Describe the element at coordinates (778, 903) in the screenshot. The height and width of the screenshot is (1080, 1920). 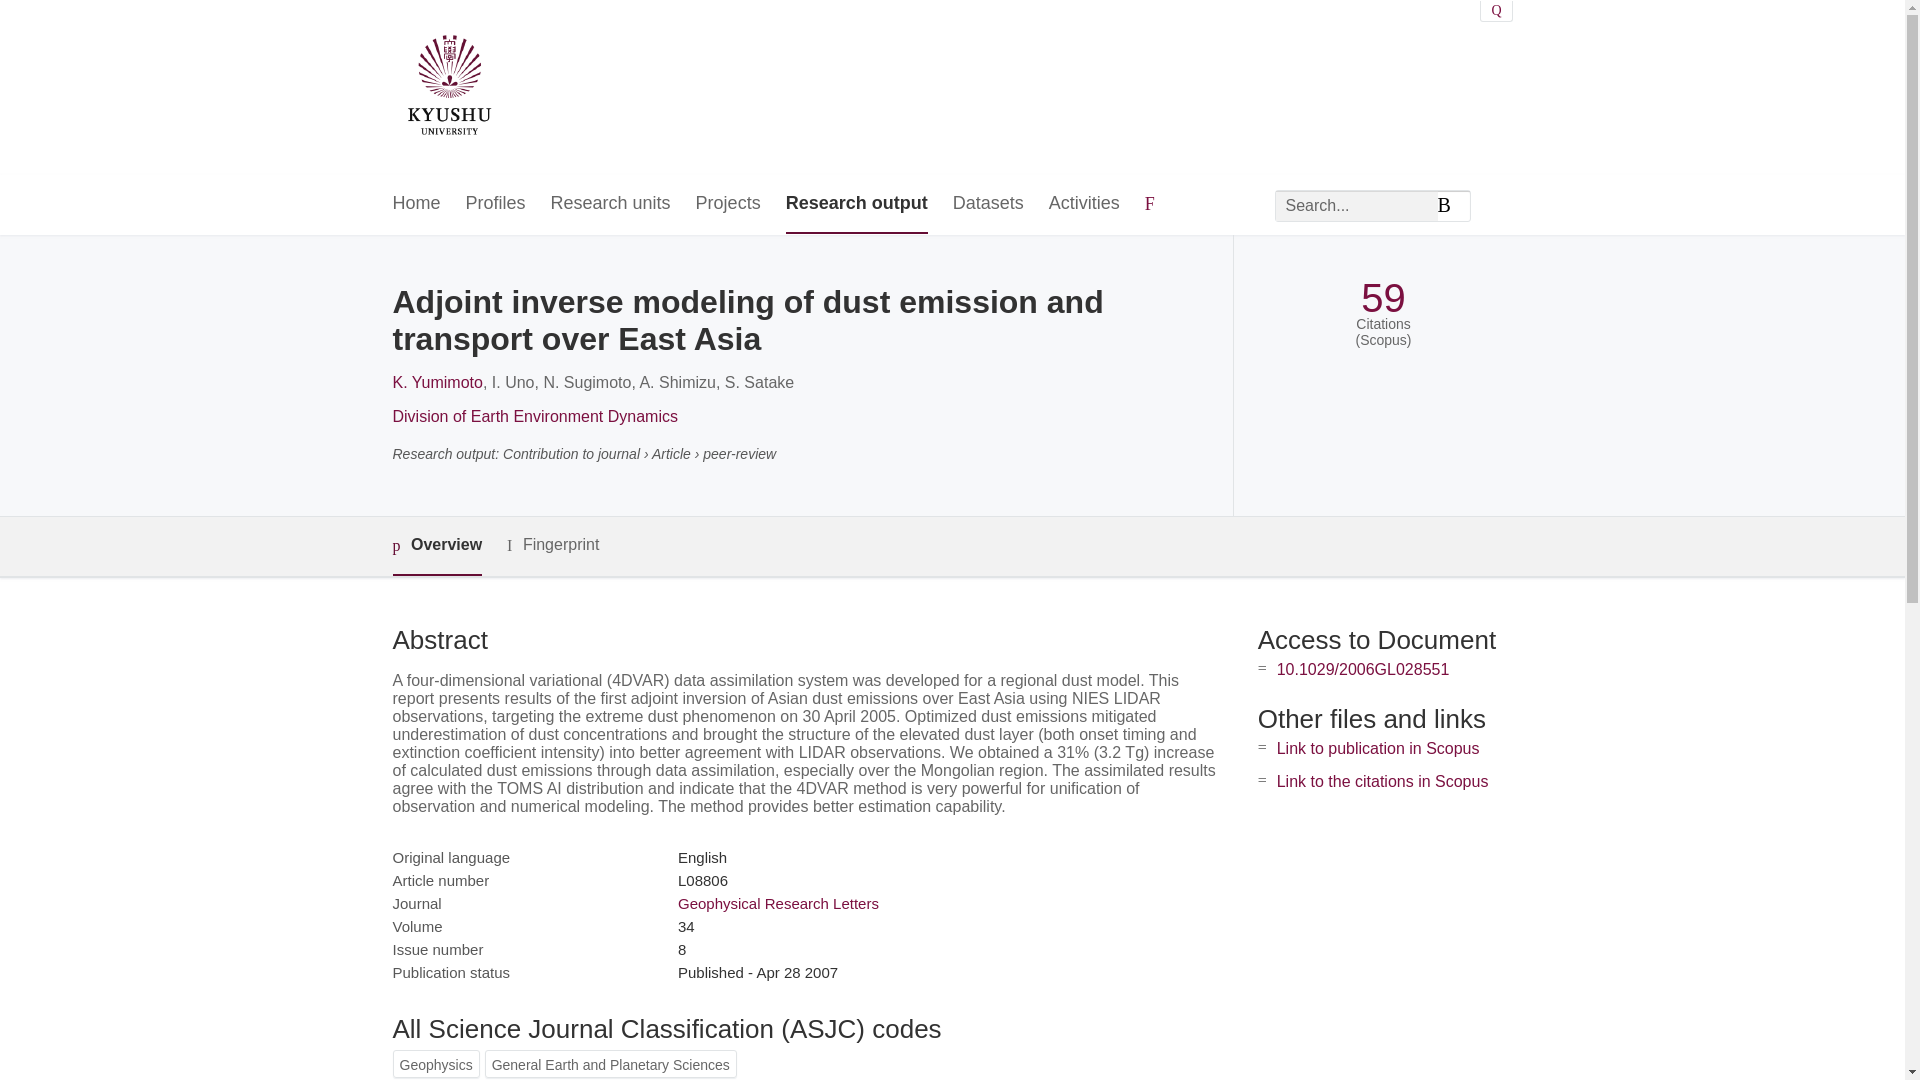
I see `Geophysical Research Letters` at that location.